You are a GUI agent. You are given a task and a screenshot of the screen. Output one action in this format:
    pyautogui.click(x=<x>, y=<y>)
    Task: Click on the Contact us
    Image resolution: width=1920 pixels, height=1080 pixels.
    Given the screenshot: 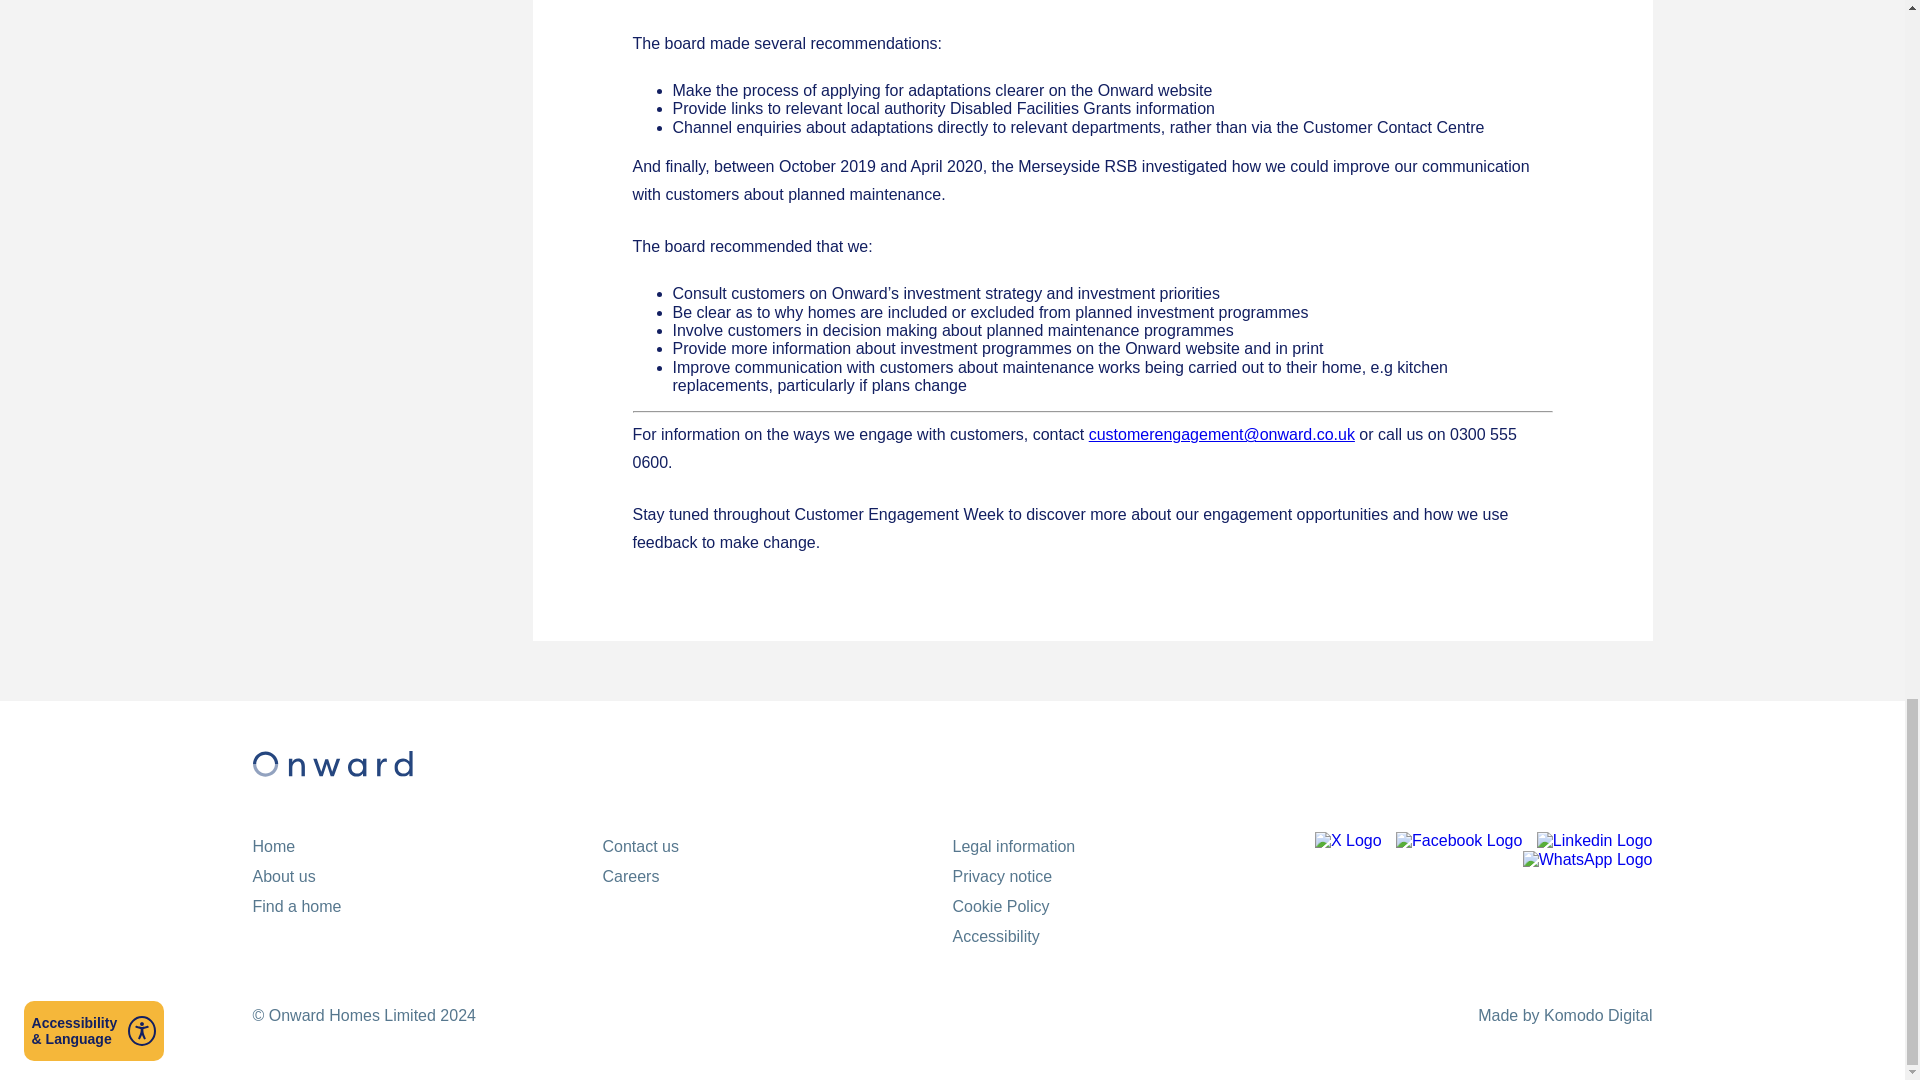 What is the action you would take?
    pyautogui.click(x=640, y=846)
    